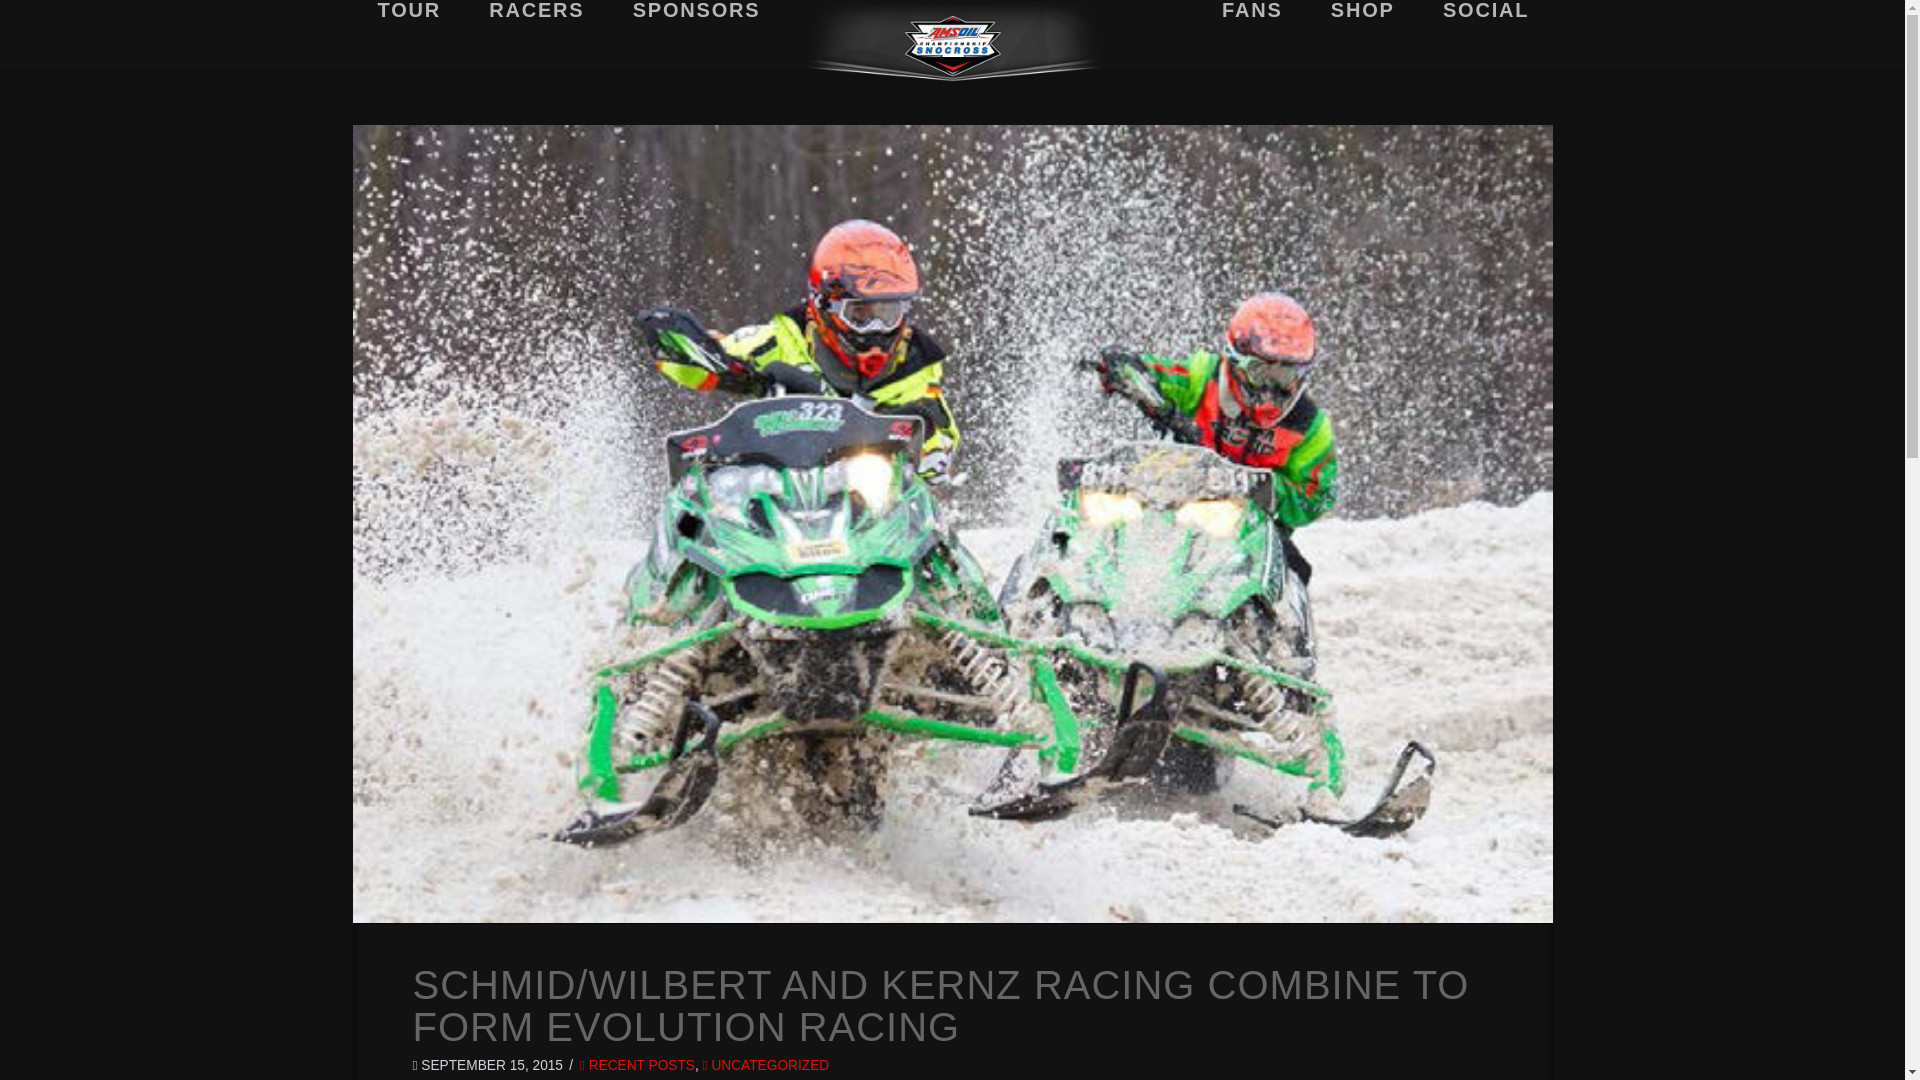  I want to click on TOUR, so click(408, 42).